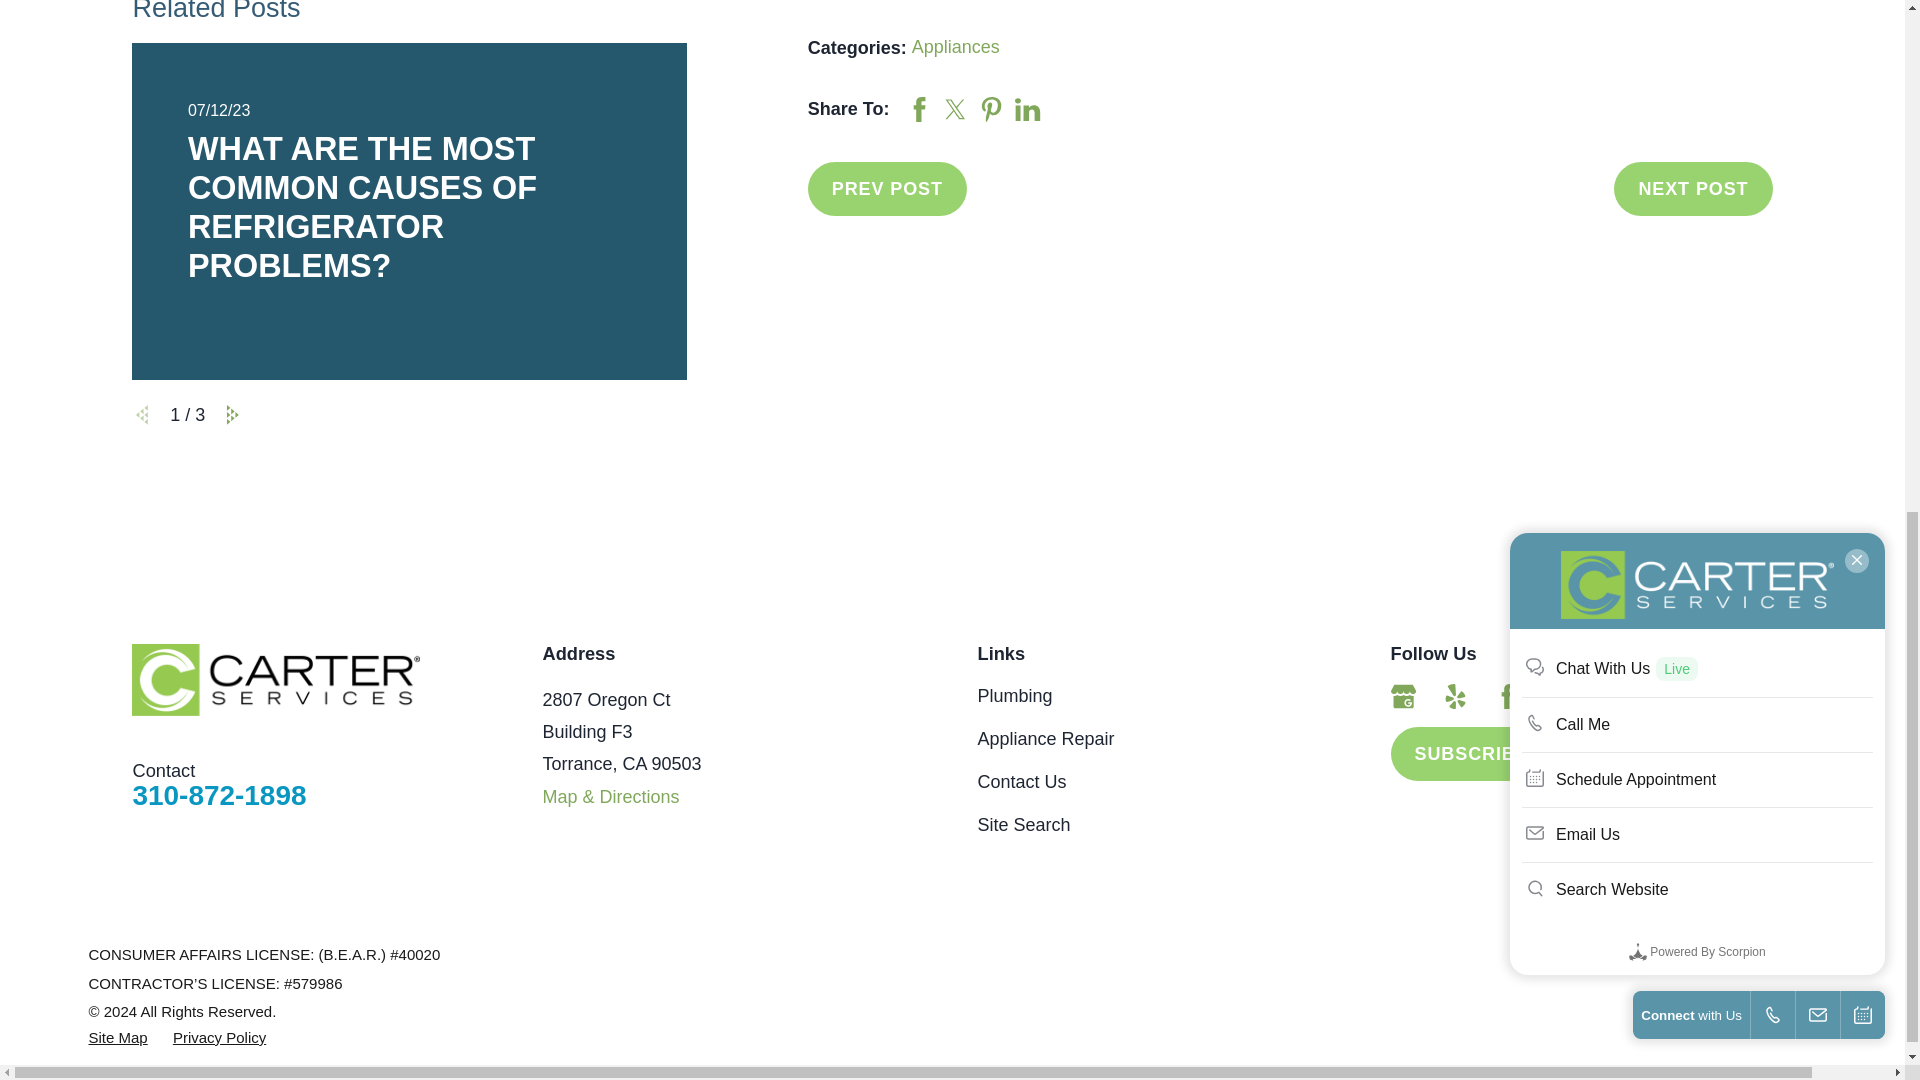  Describe the element at coordinates (142, 415) in the screenshot. I see `View previous item` at that location.